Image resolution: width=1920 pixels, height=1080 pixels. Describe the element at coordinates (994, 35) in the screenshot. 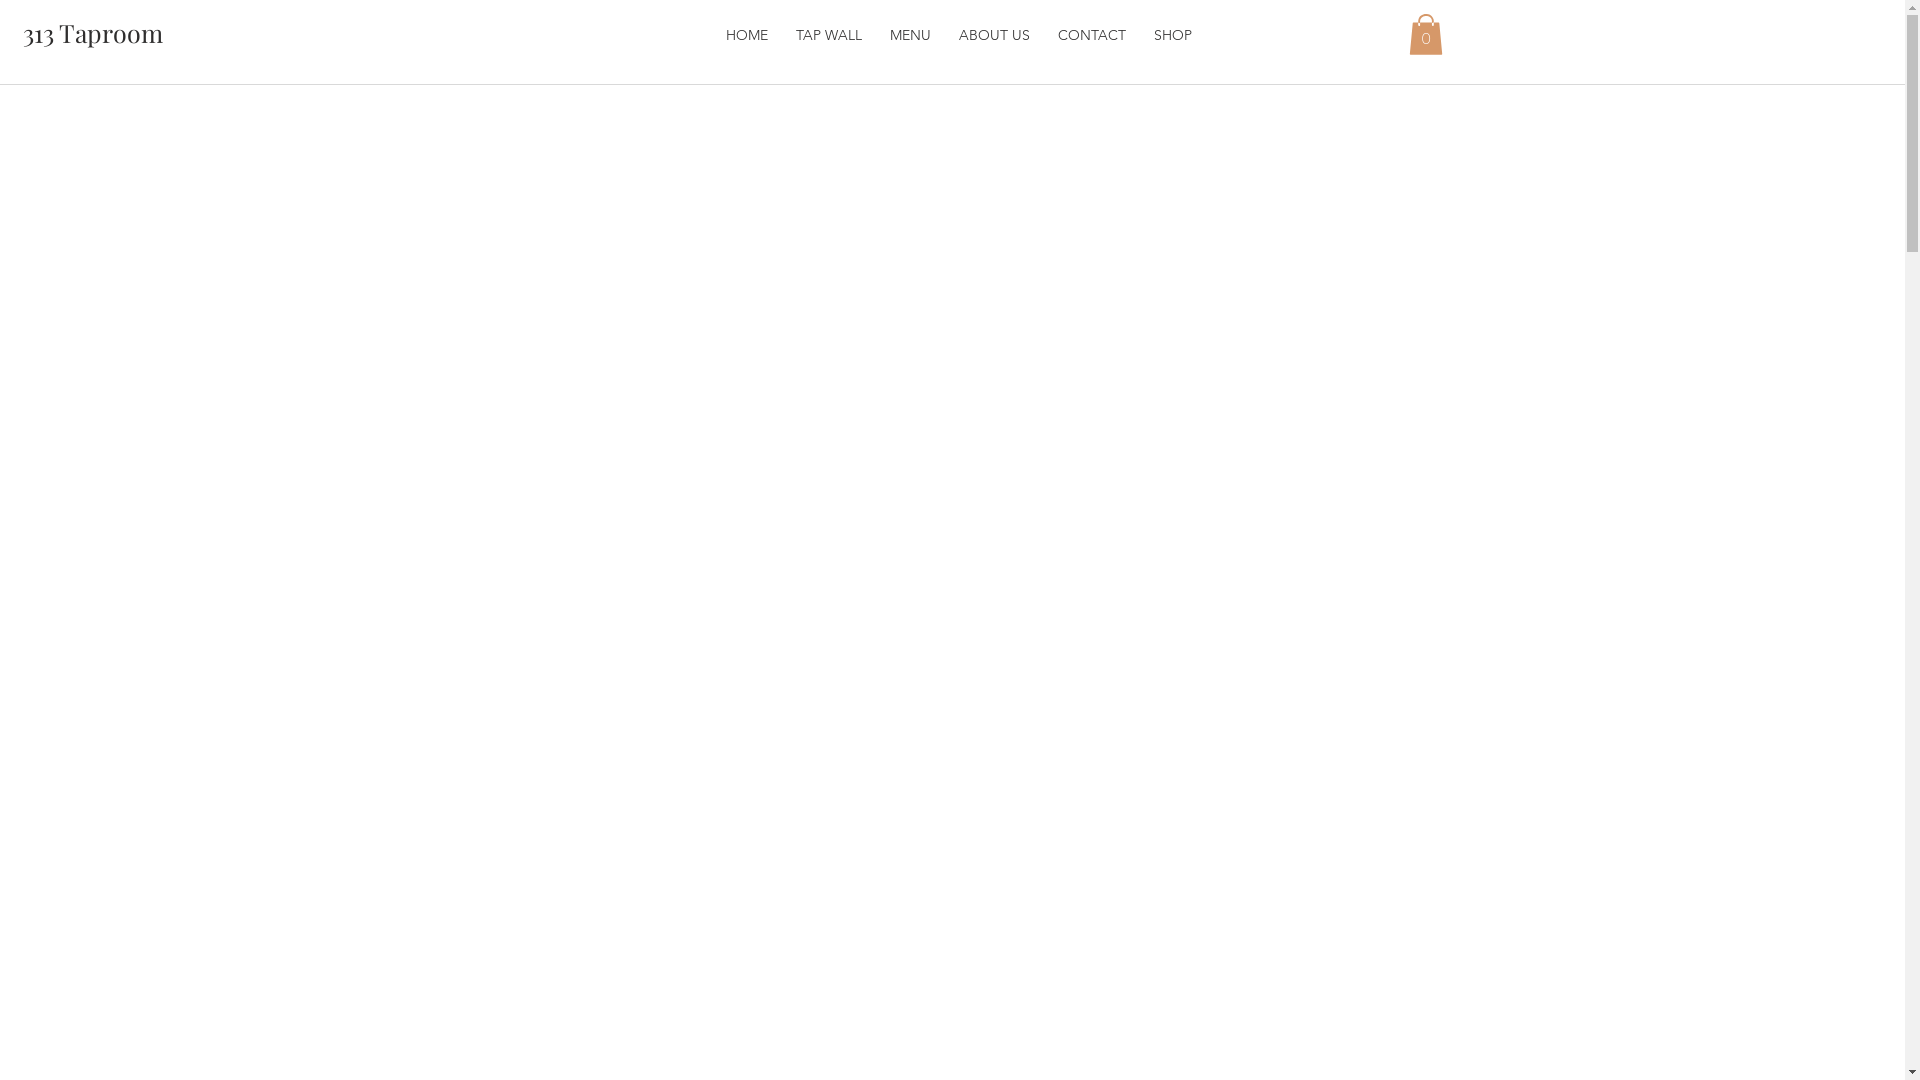

I see `ABOUT US` at that location.